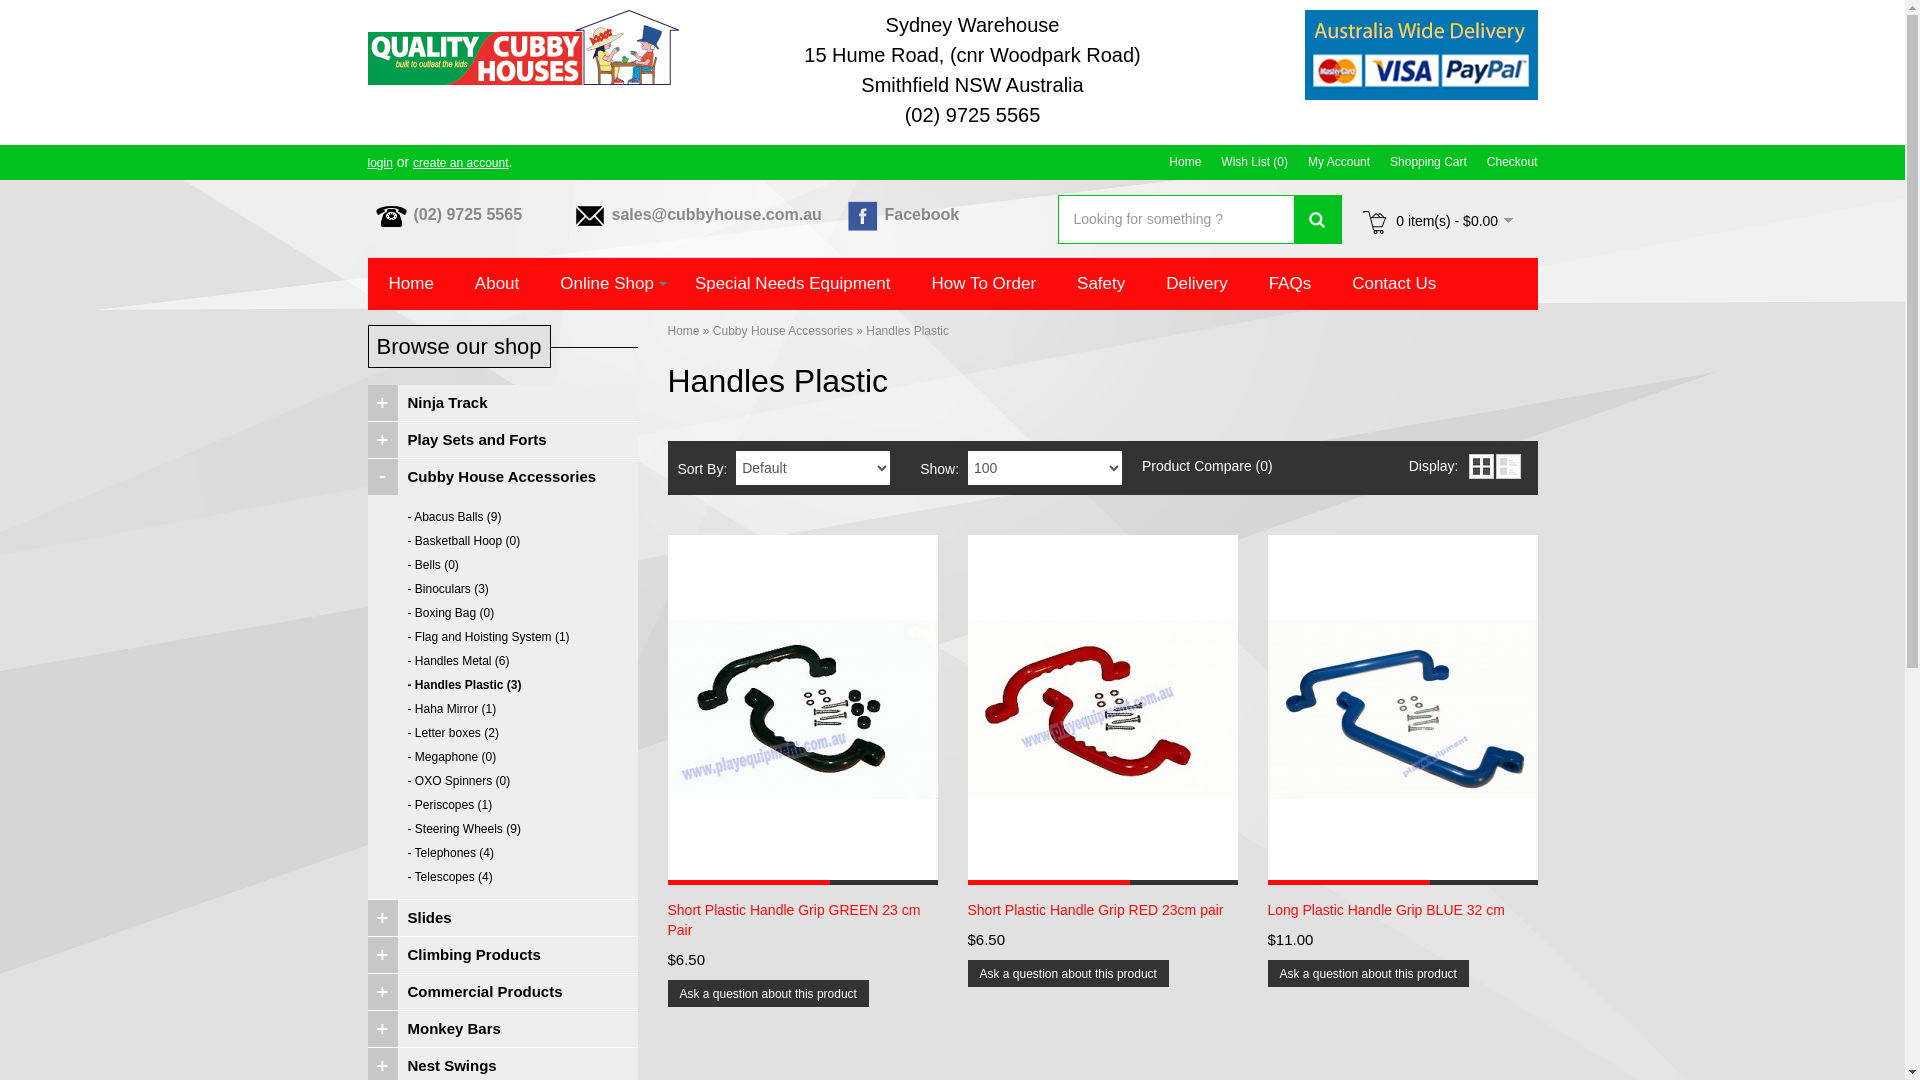 This screenshot has width=1920, height=1080. What do you see at coordinates (503, 853) in the screenshot?
I see `- Telephones (4)` at bounding box center [503, 853].